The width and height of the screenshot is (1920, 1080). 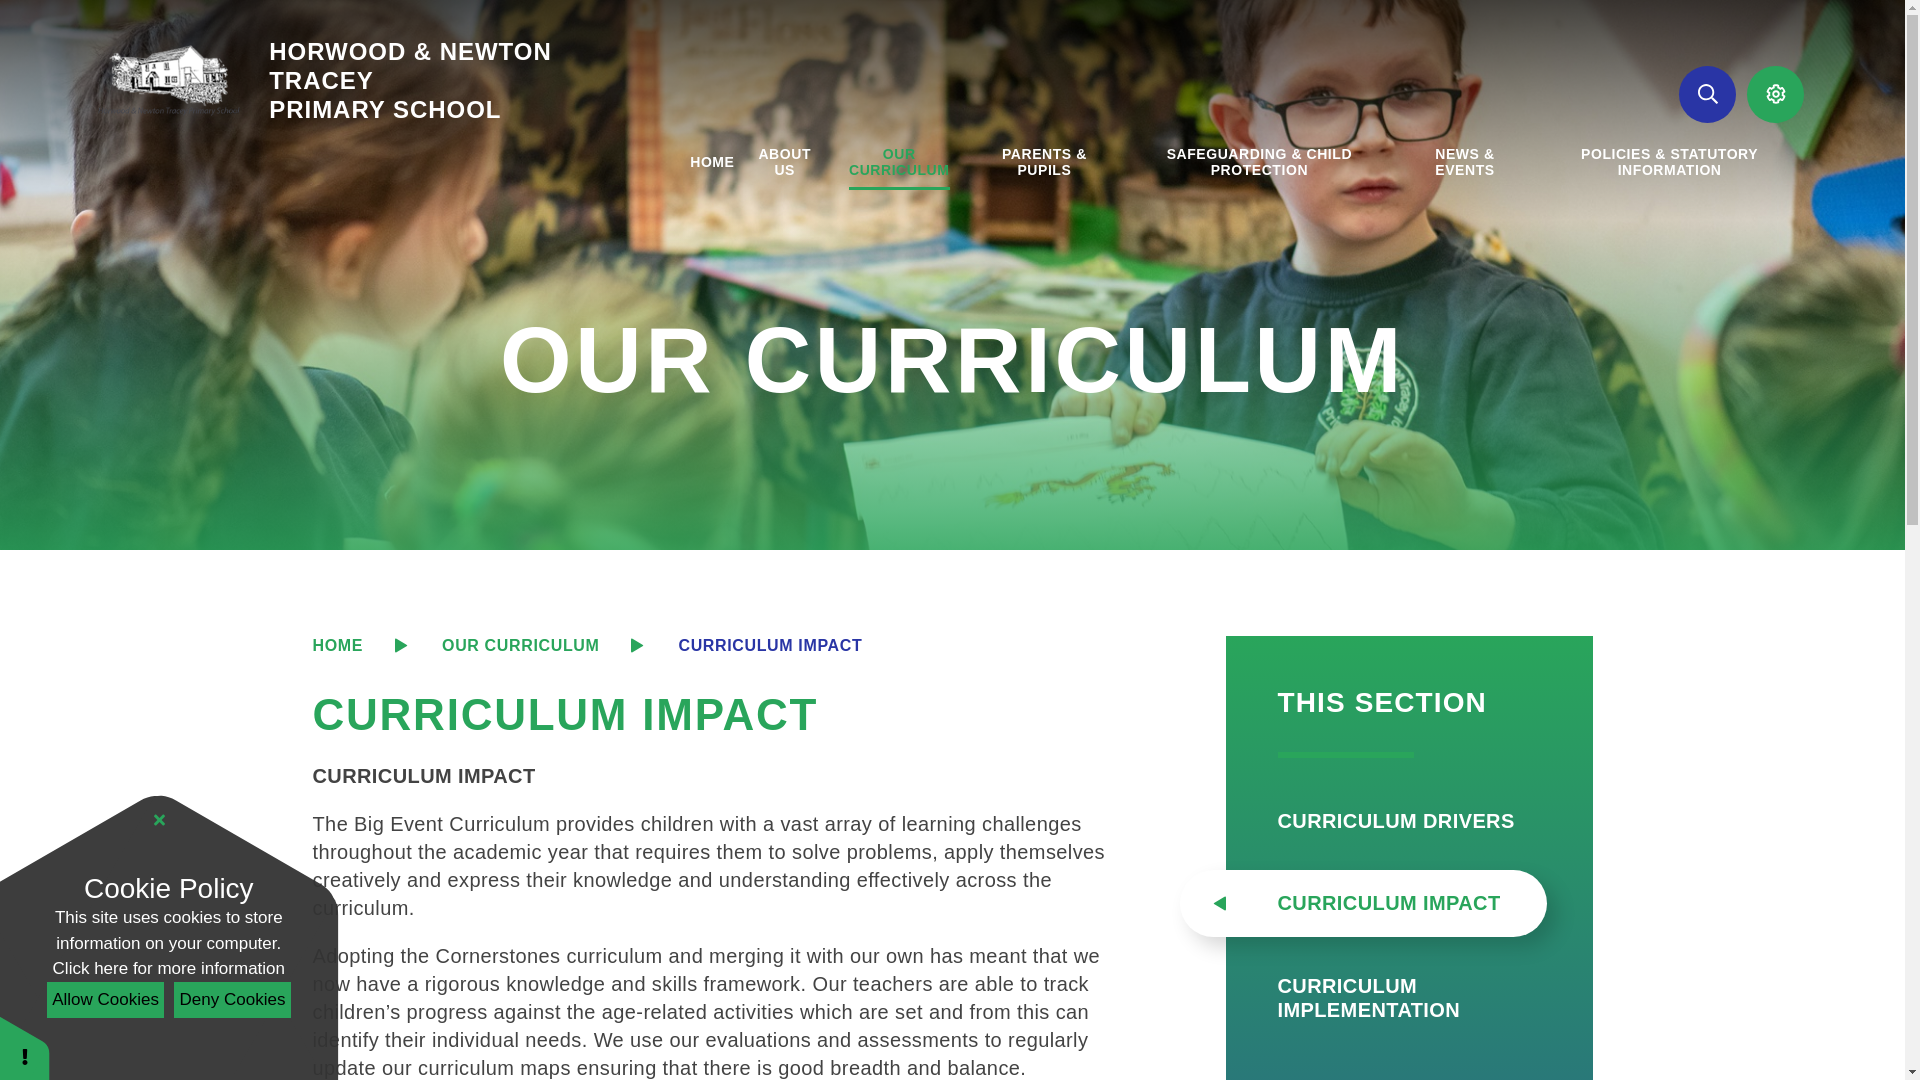 What do you see at coordinates (104, 1000) in the screenshot?
I see `Allow Cookies` at bounding box center [104, 1000].